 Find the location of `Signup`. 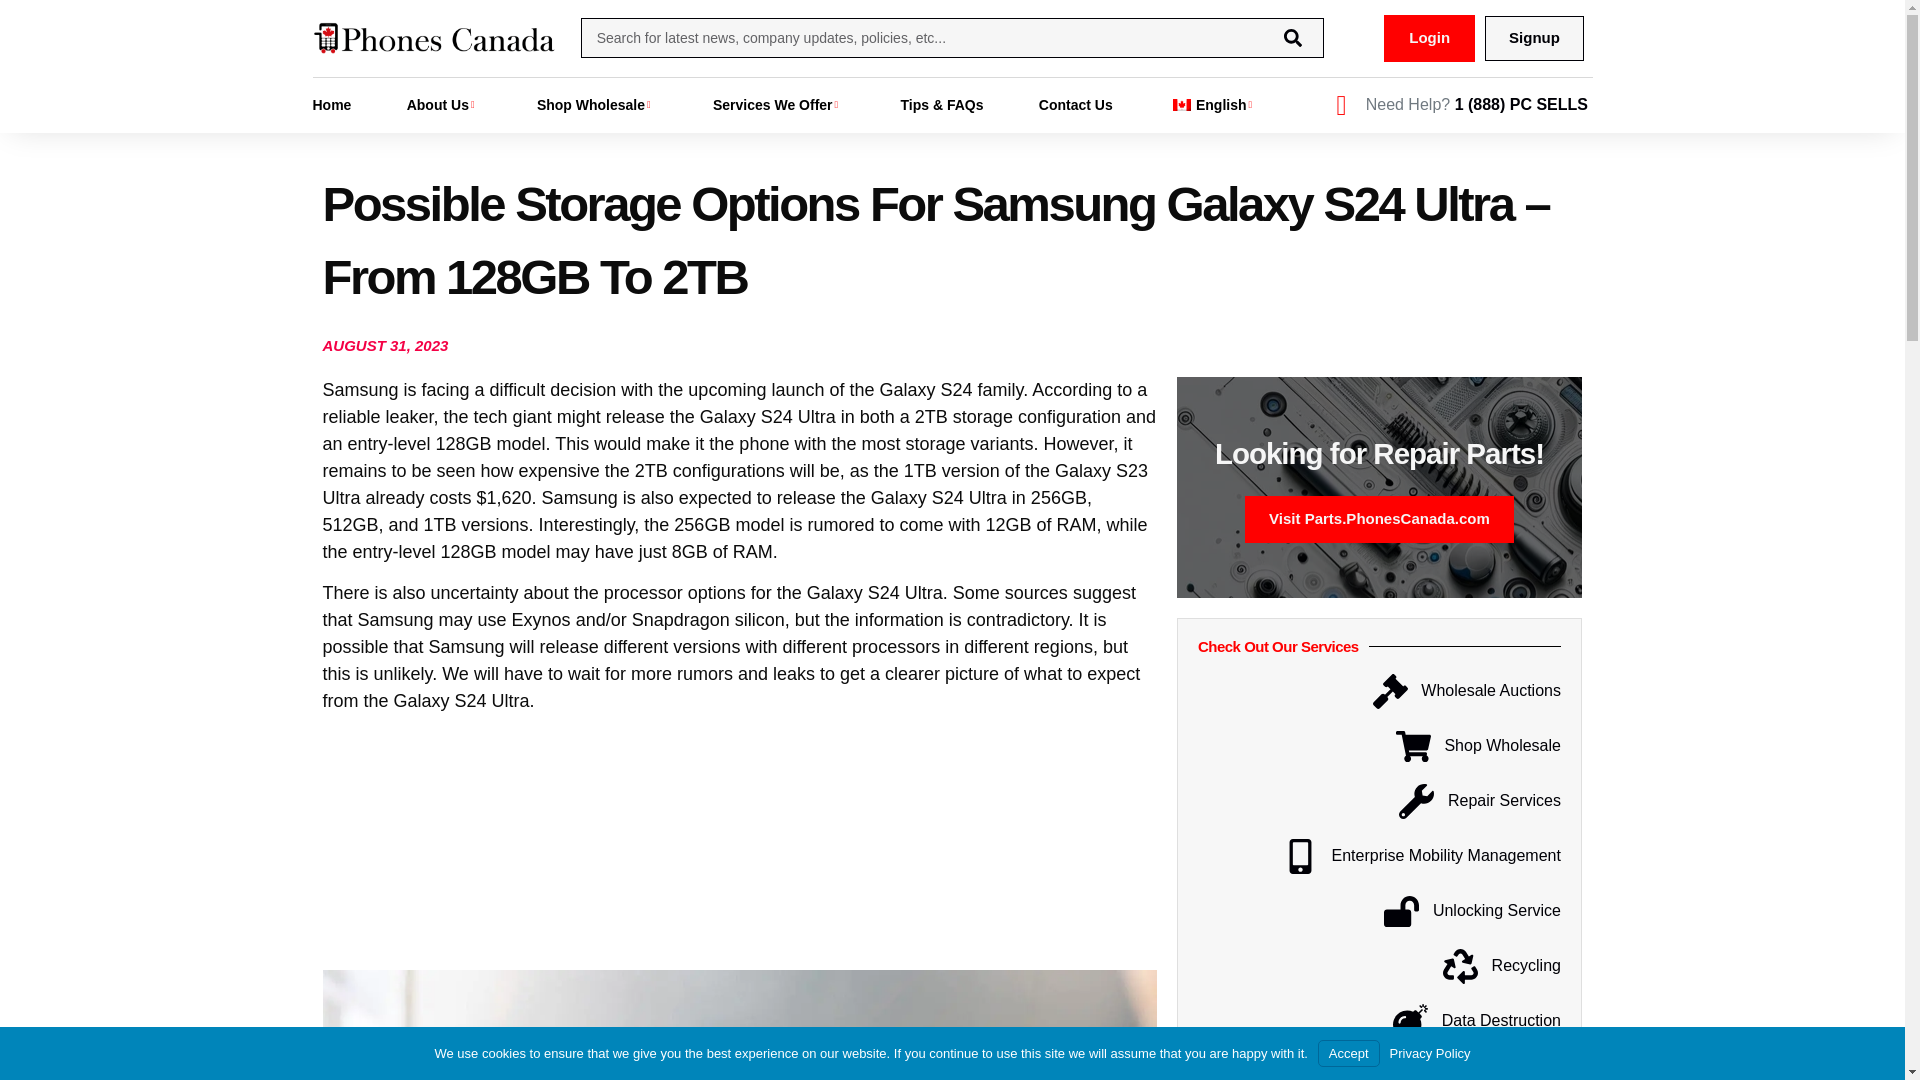

Signup is located at coordinates (1534, 38).